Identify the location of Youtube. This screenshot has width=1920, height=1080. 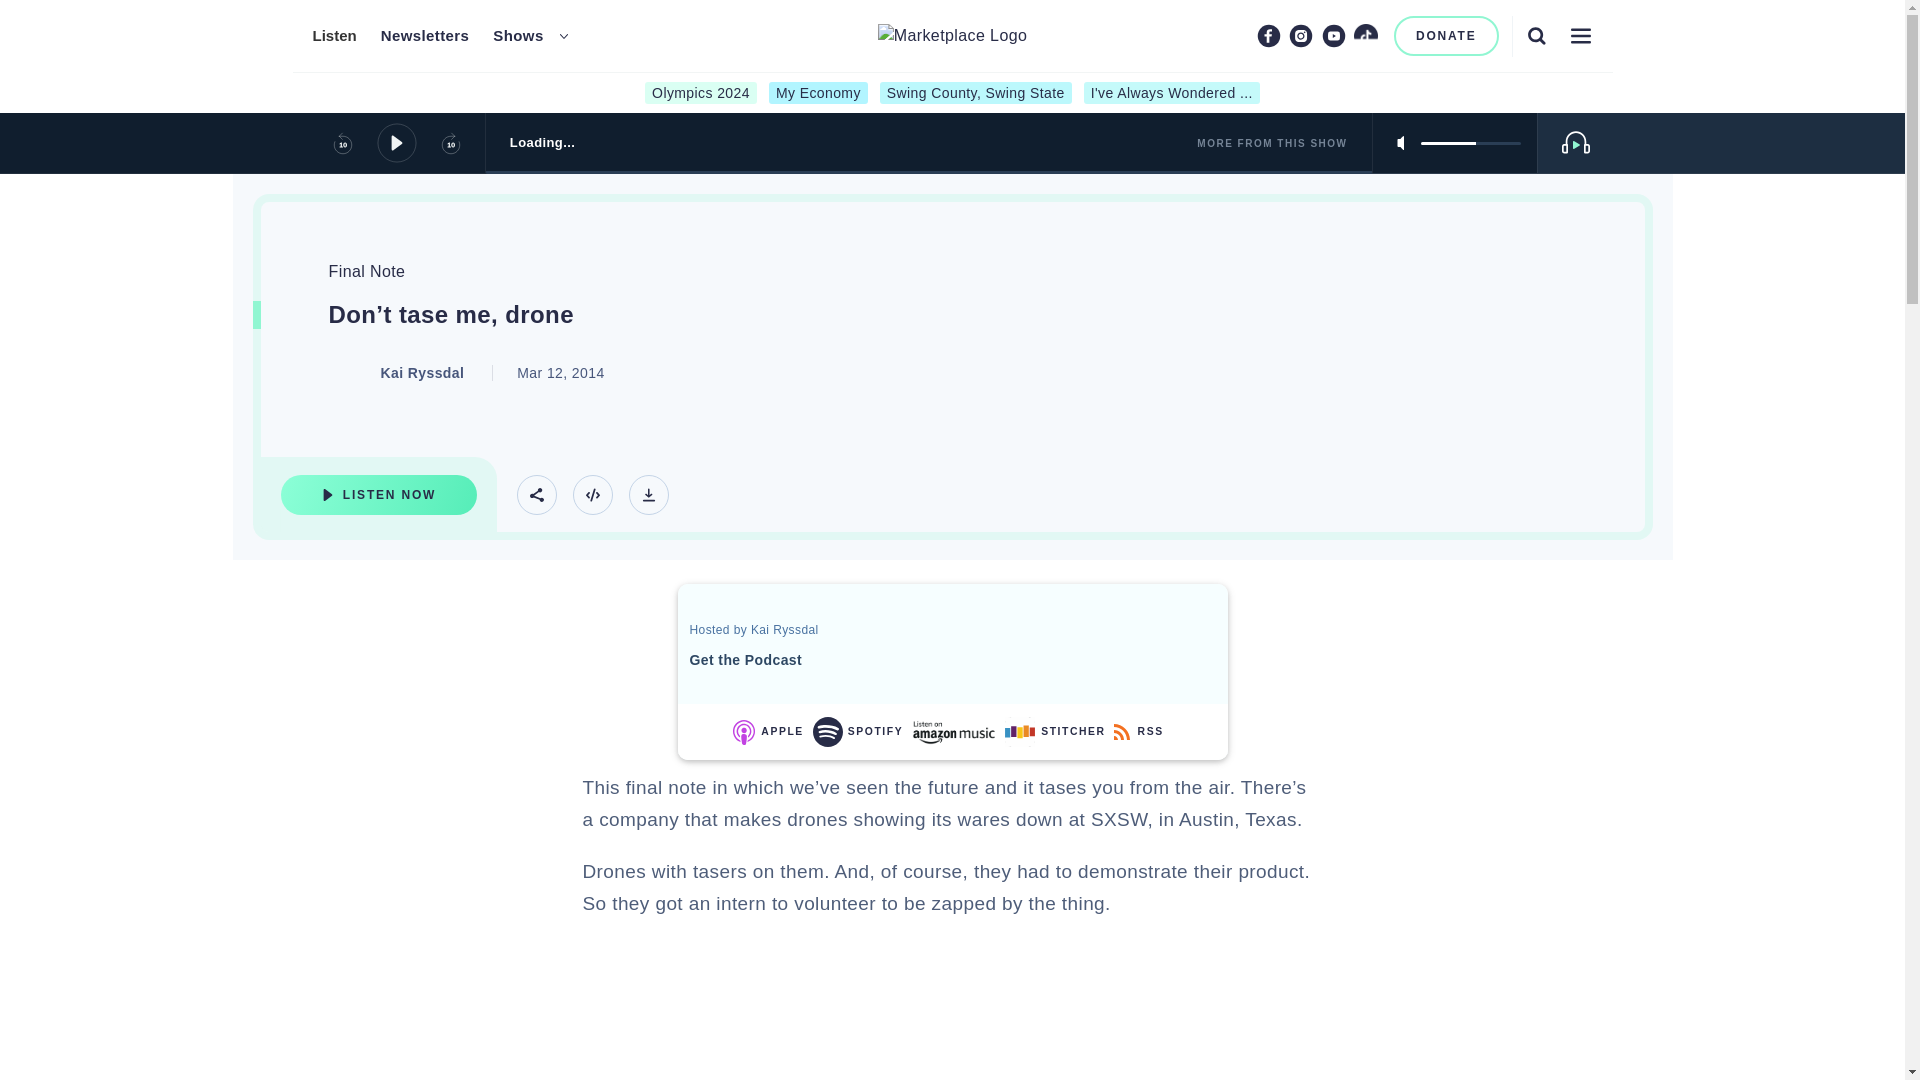
(1334, 35).